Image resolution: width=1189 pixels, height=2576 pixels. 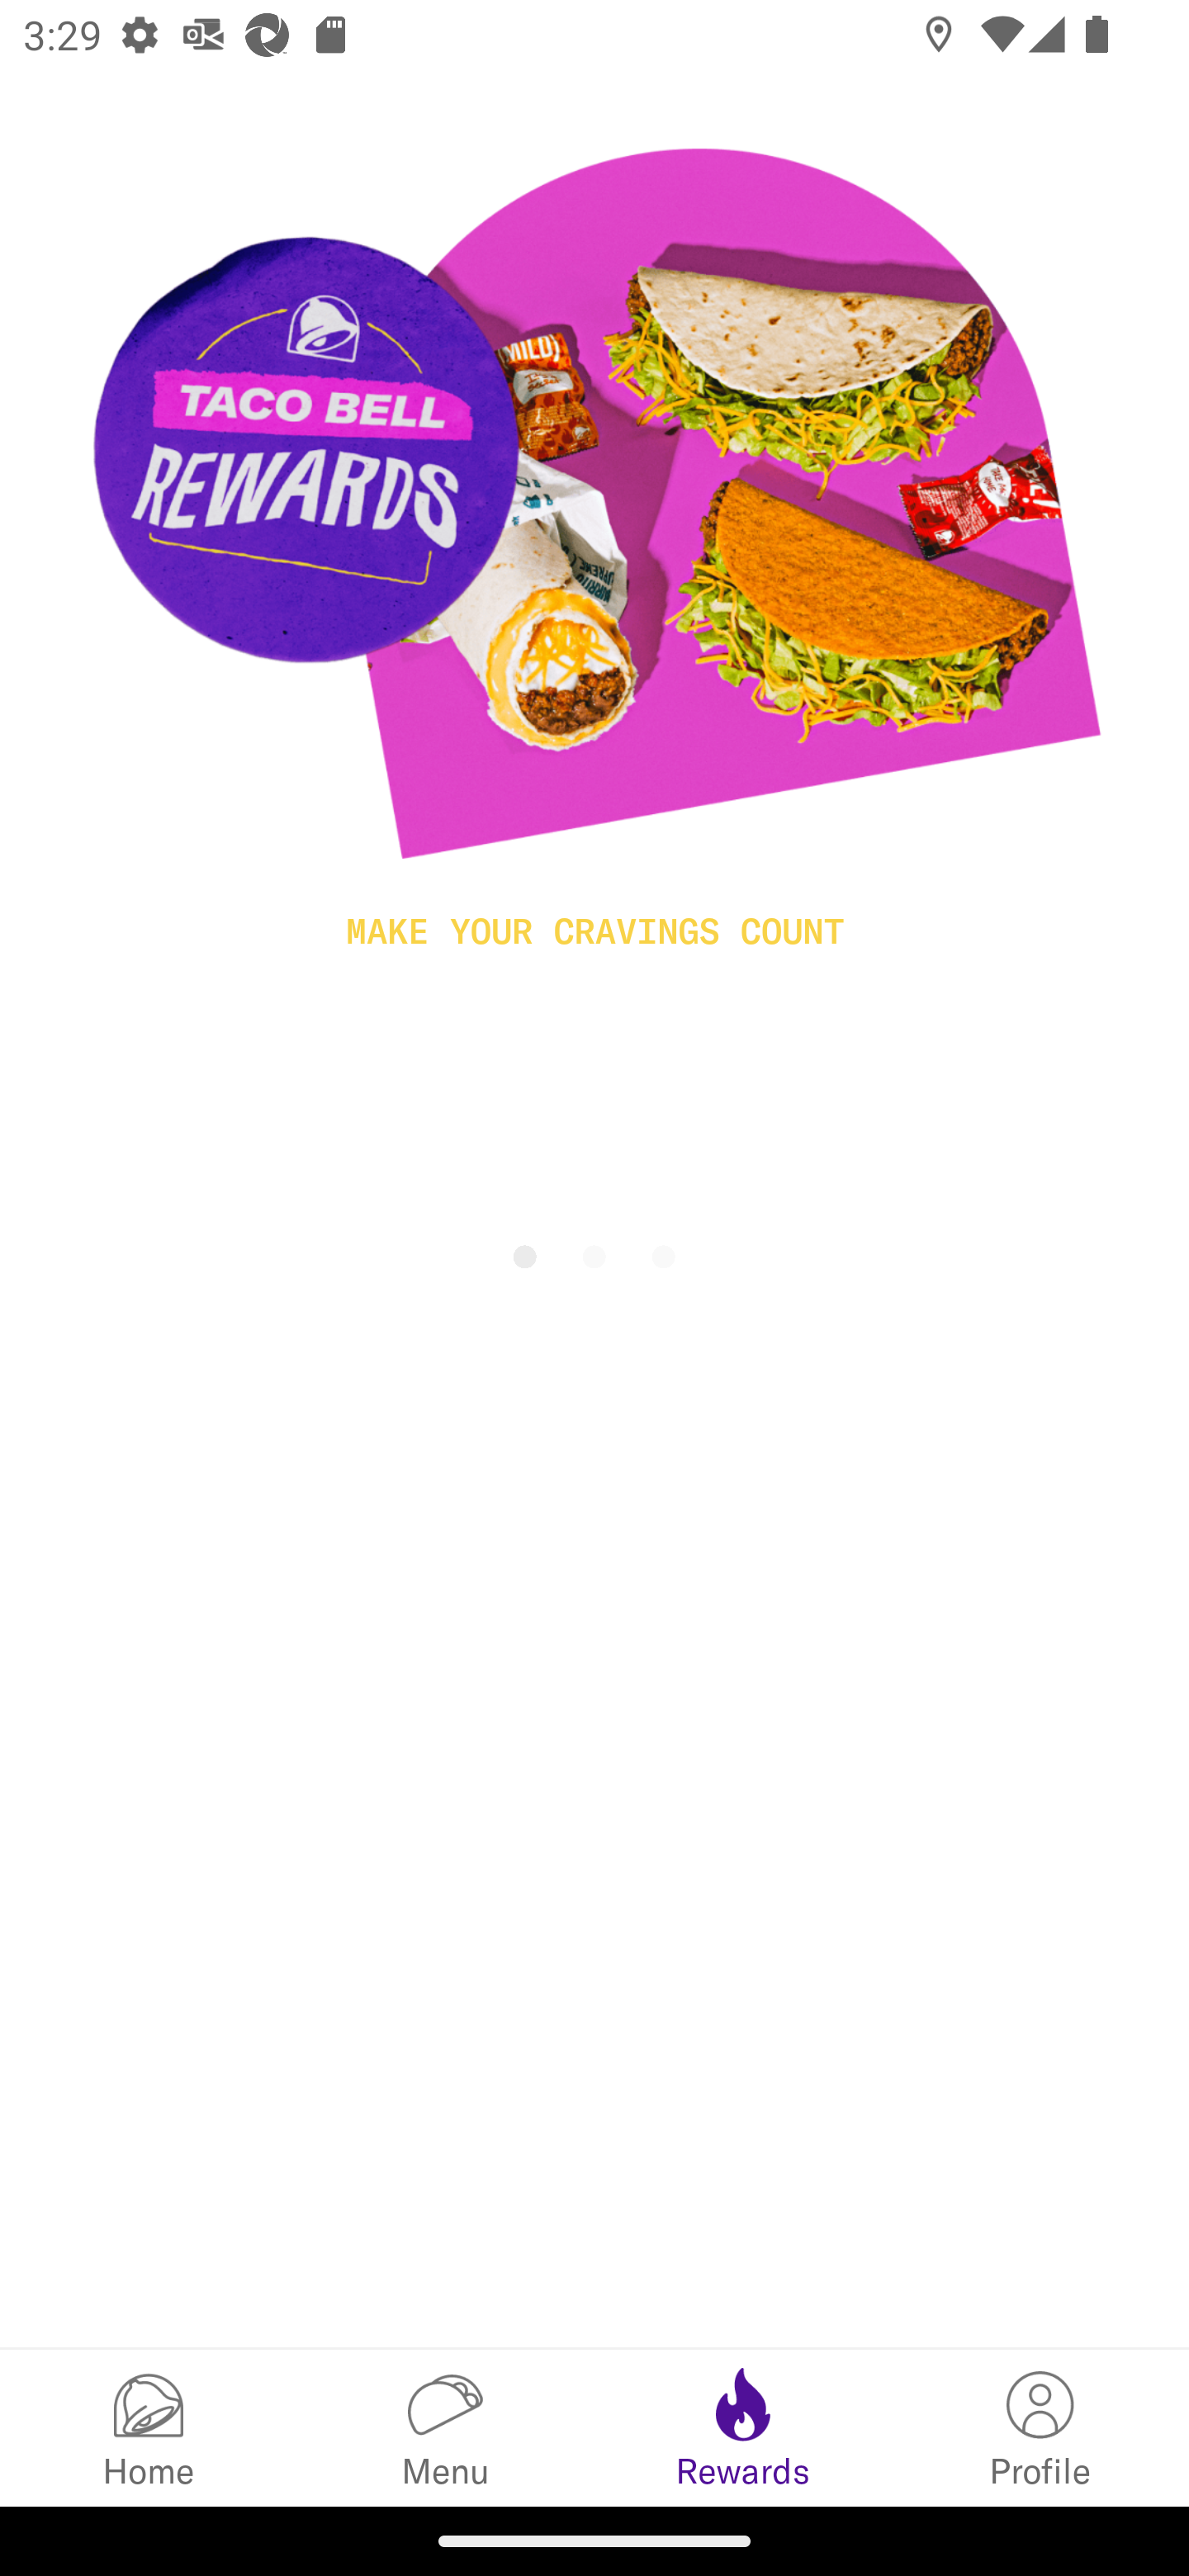 What do you see at coordinates (1040, 2426) in the screenshot?
I see `My Info Profile` at bounding box center [1040, 2426].